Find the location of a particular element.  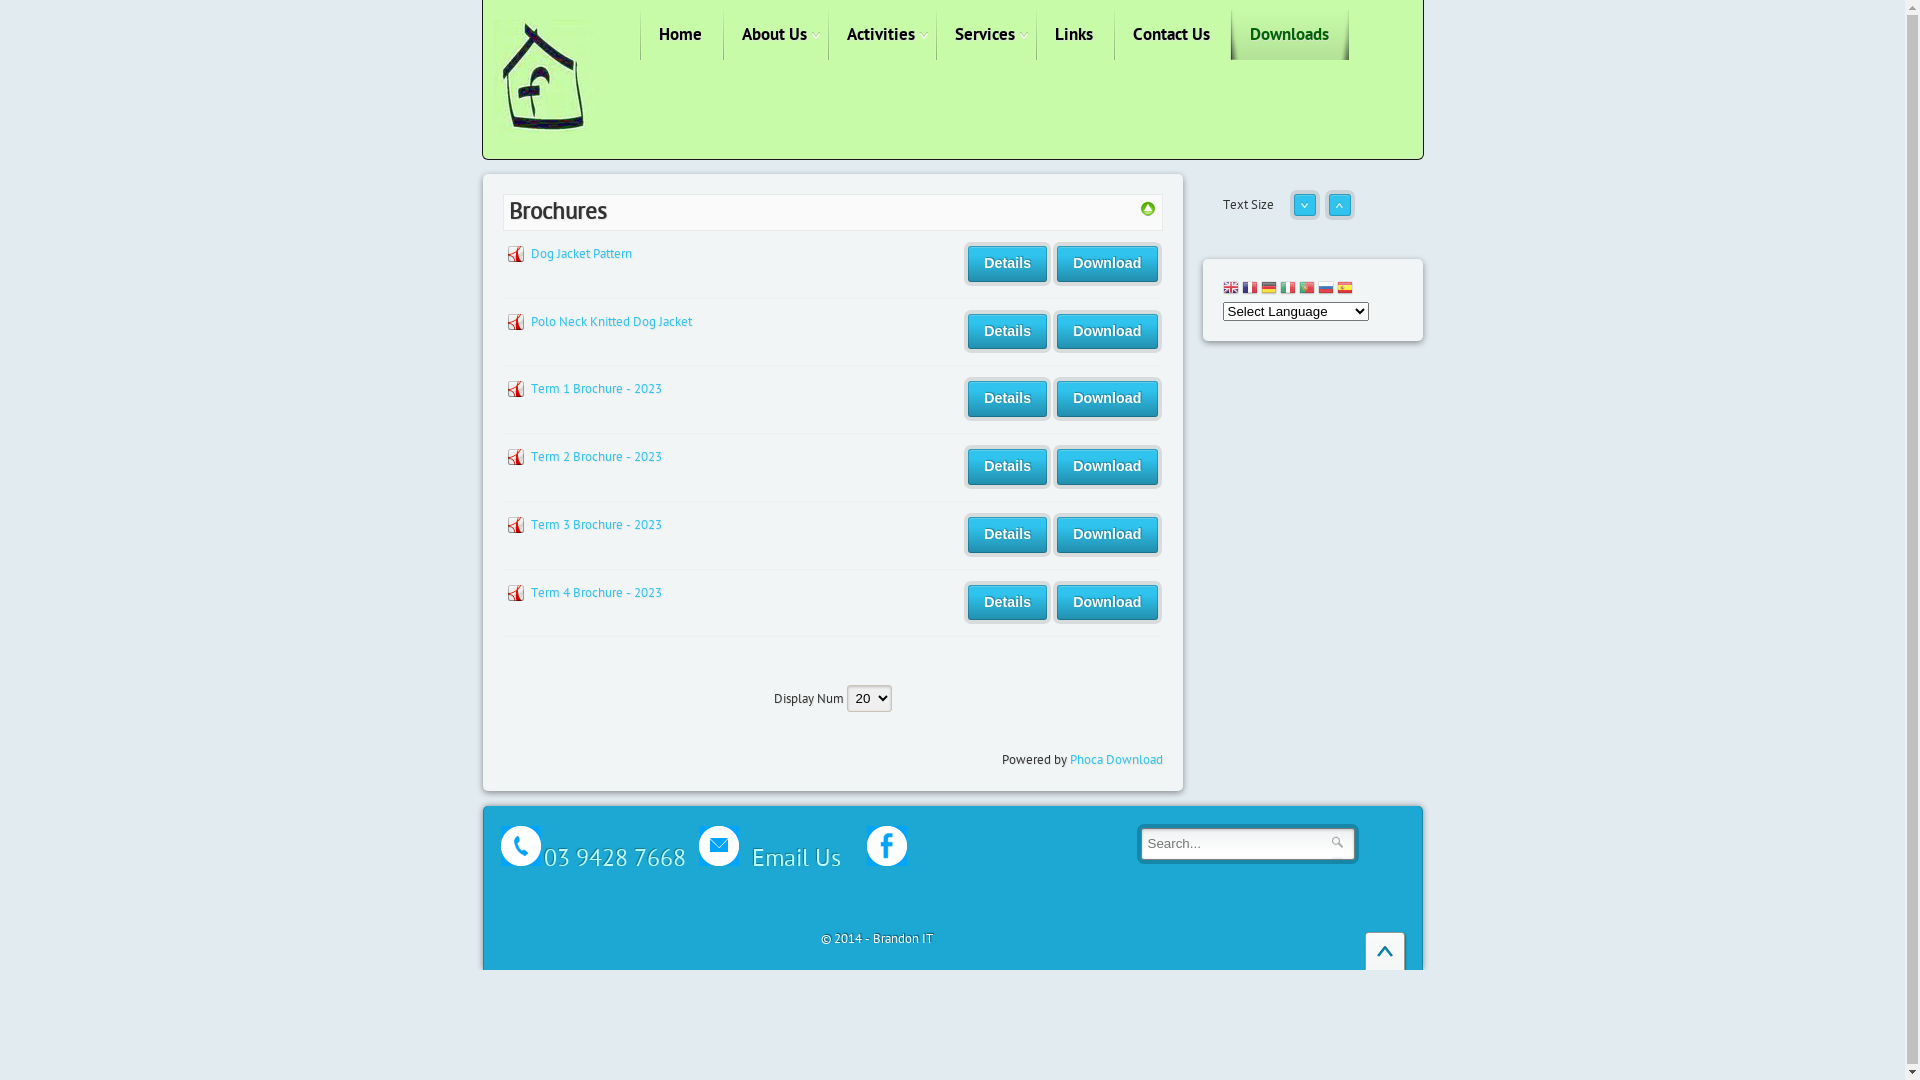

Download is located at coordinates (1107, 467).